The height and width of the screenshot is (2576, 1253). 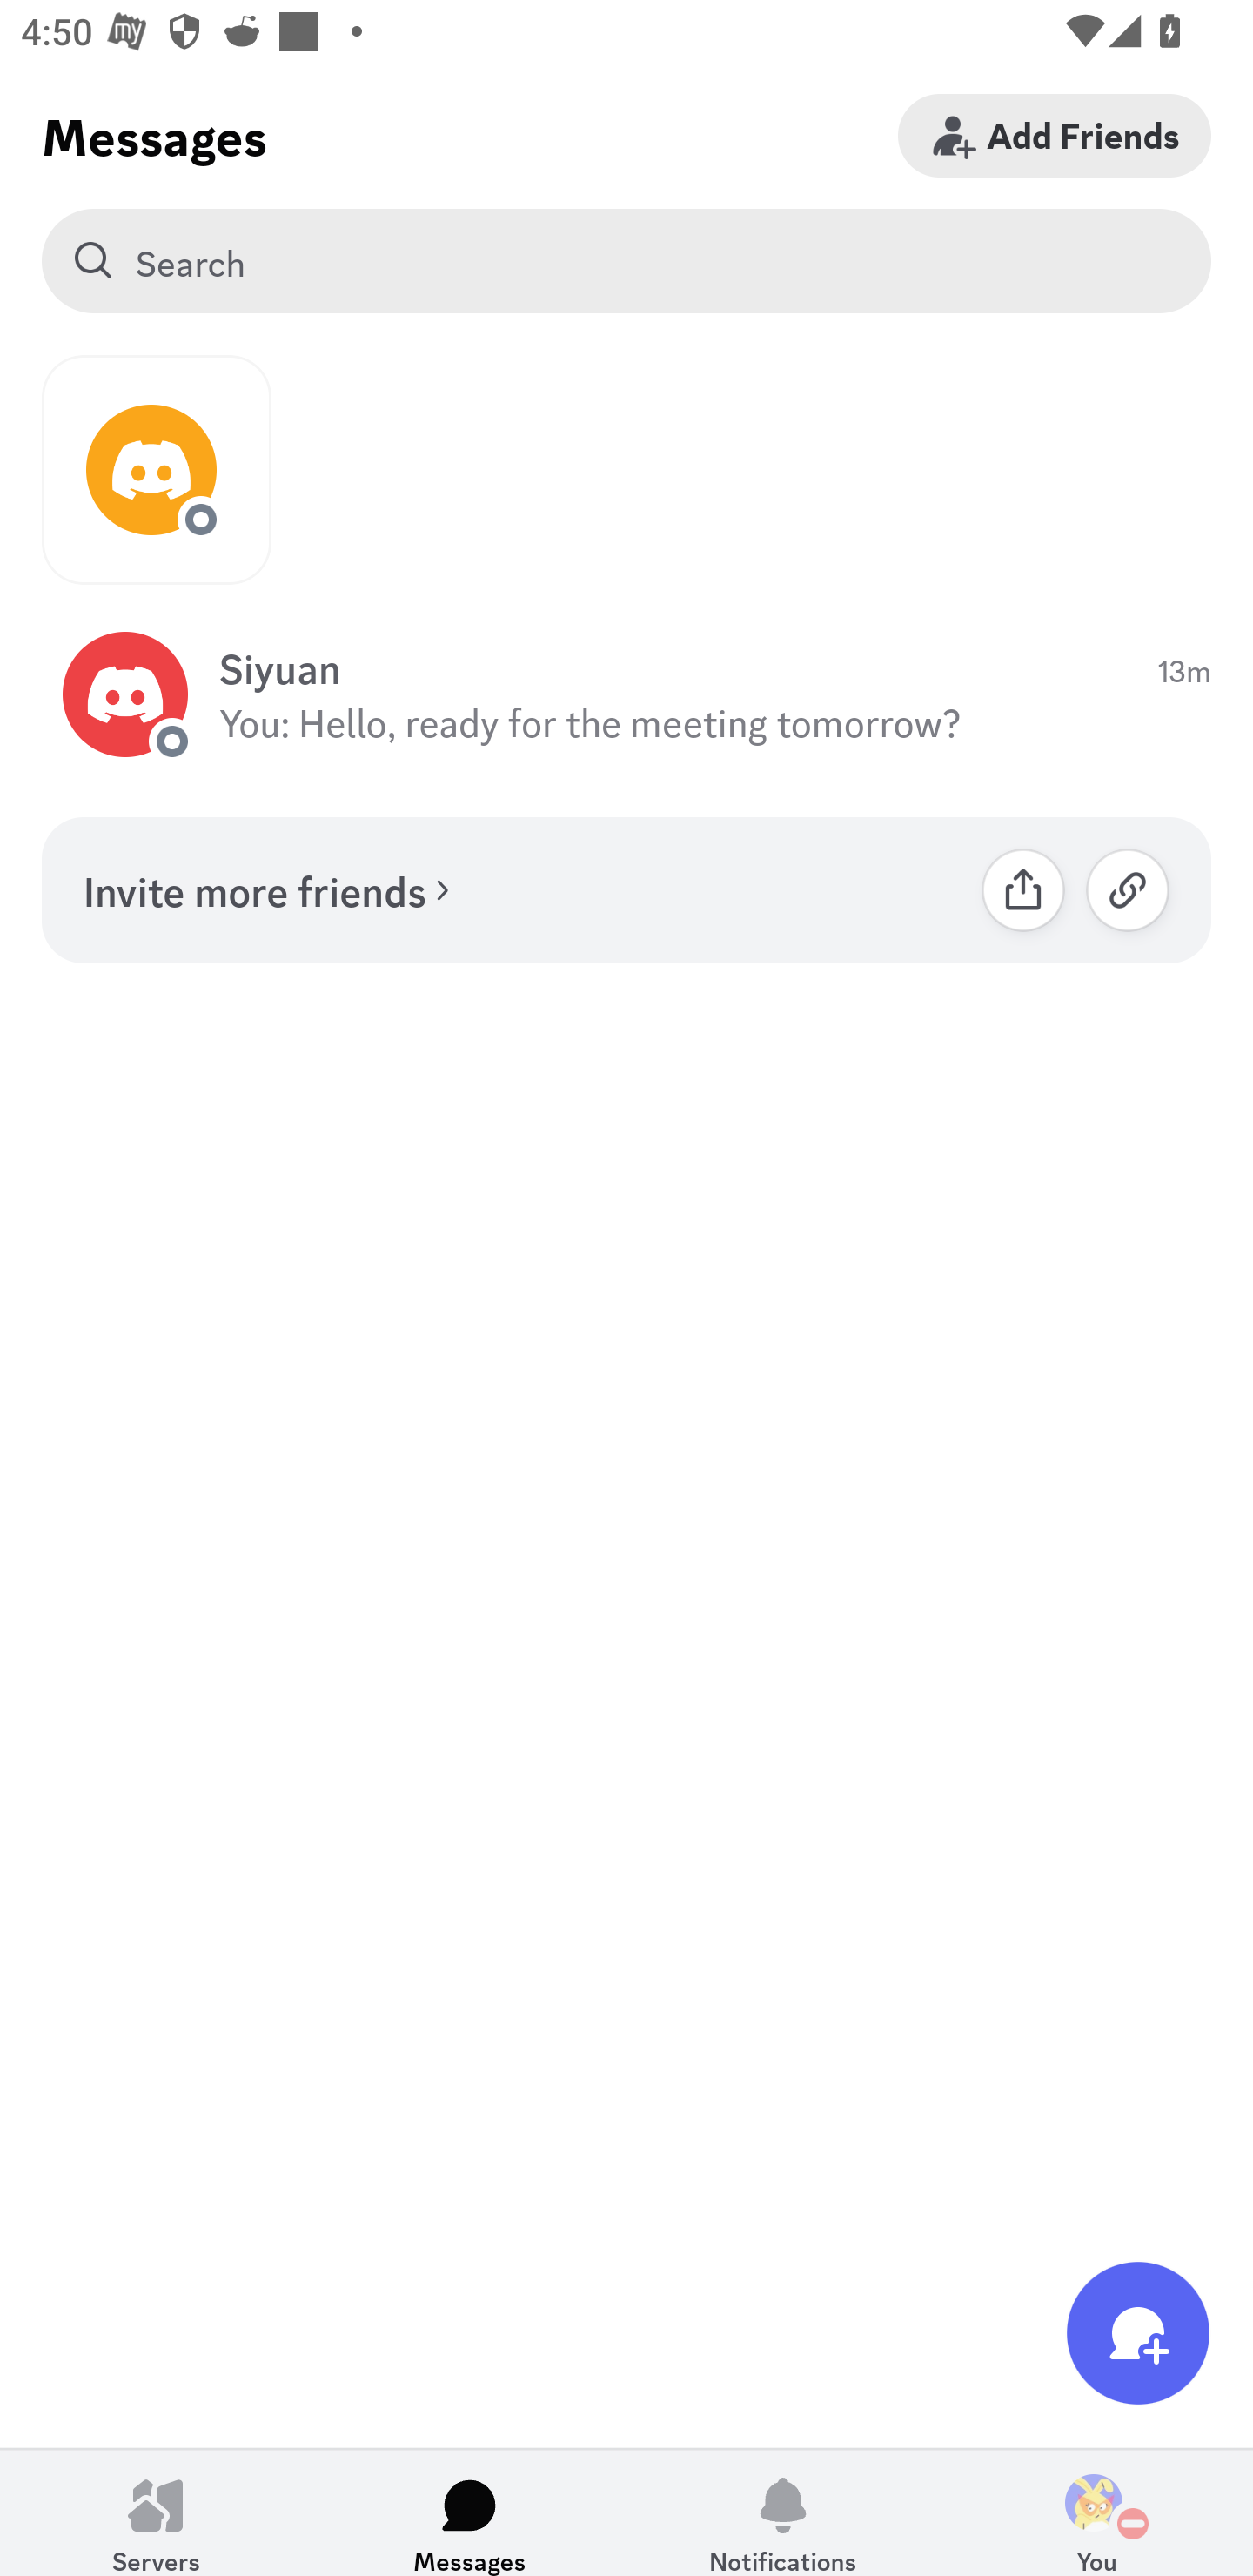 What do you see at coordinates (157, 470) in the screenshot?
I see `Sean, ` at bounding box center [157, 470].